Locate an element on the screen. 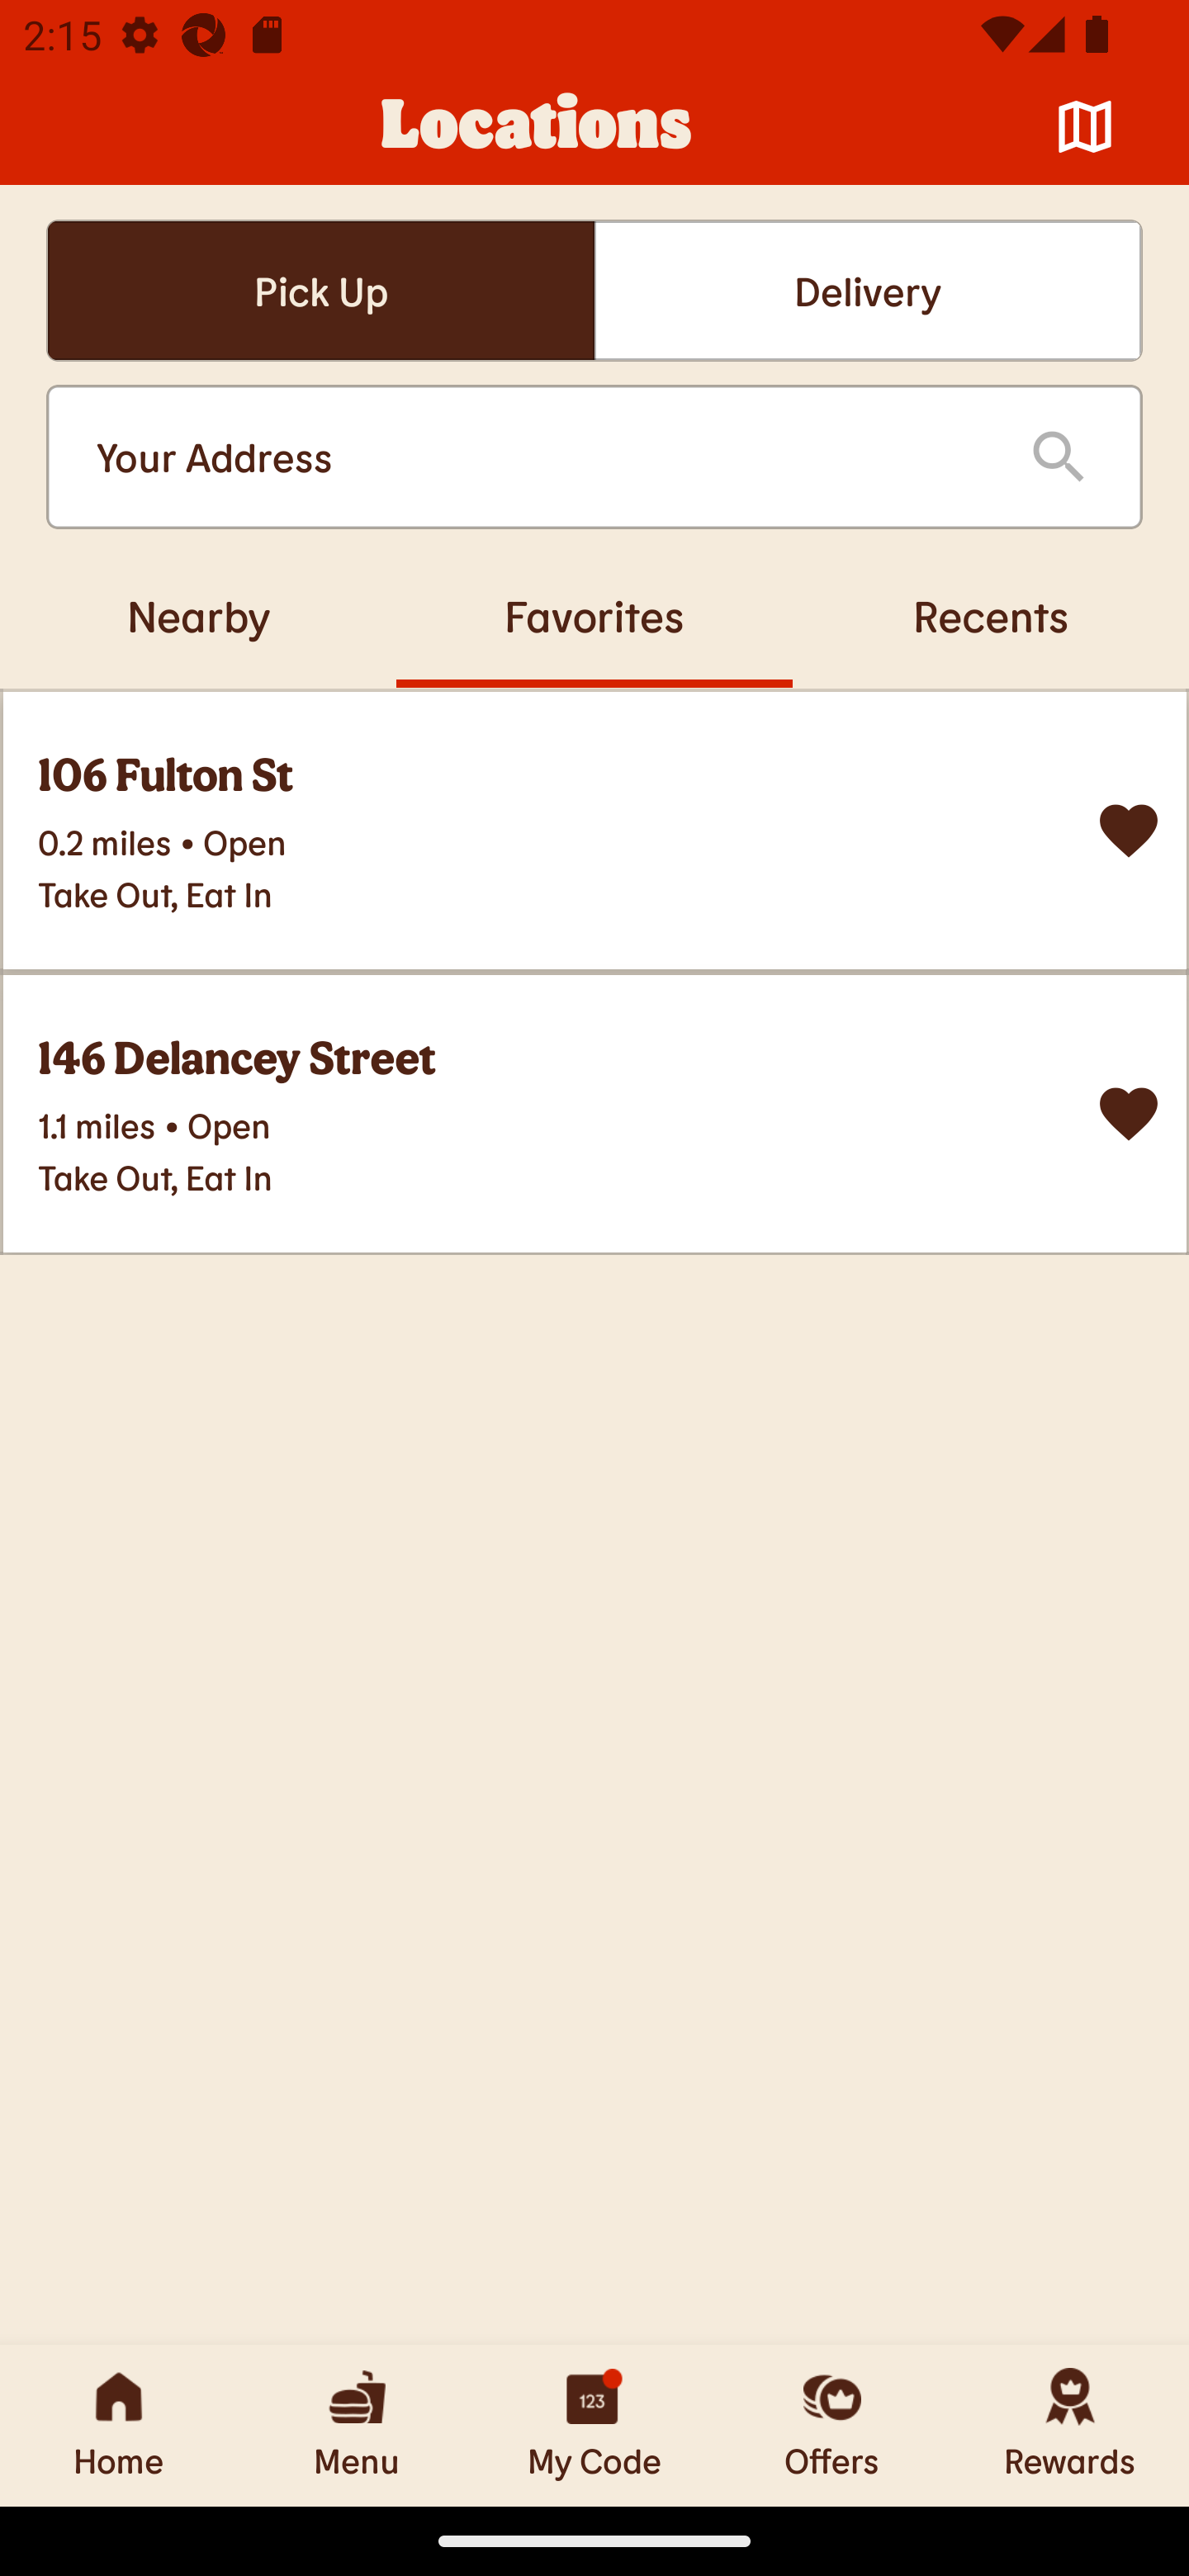  Remove from Favorites?  is located at coordinates (1129, 1114).